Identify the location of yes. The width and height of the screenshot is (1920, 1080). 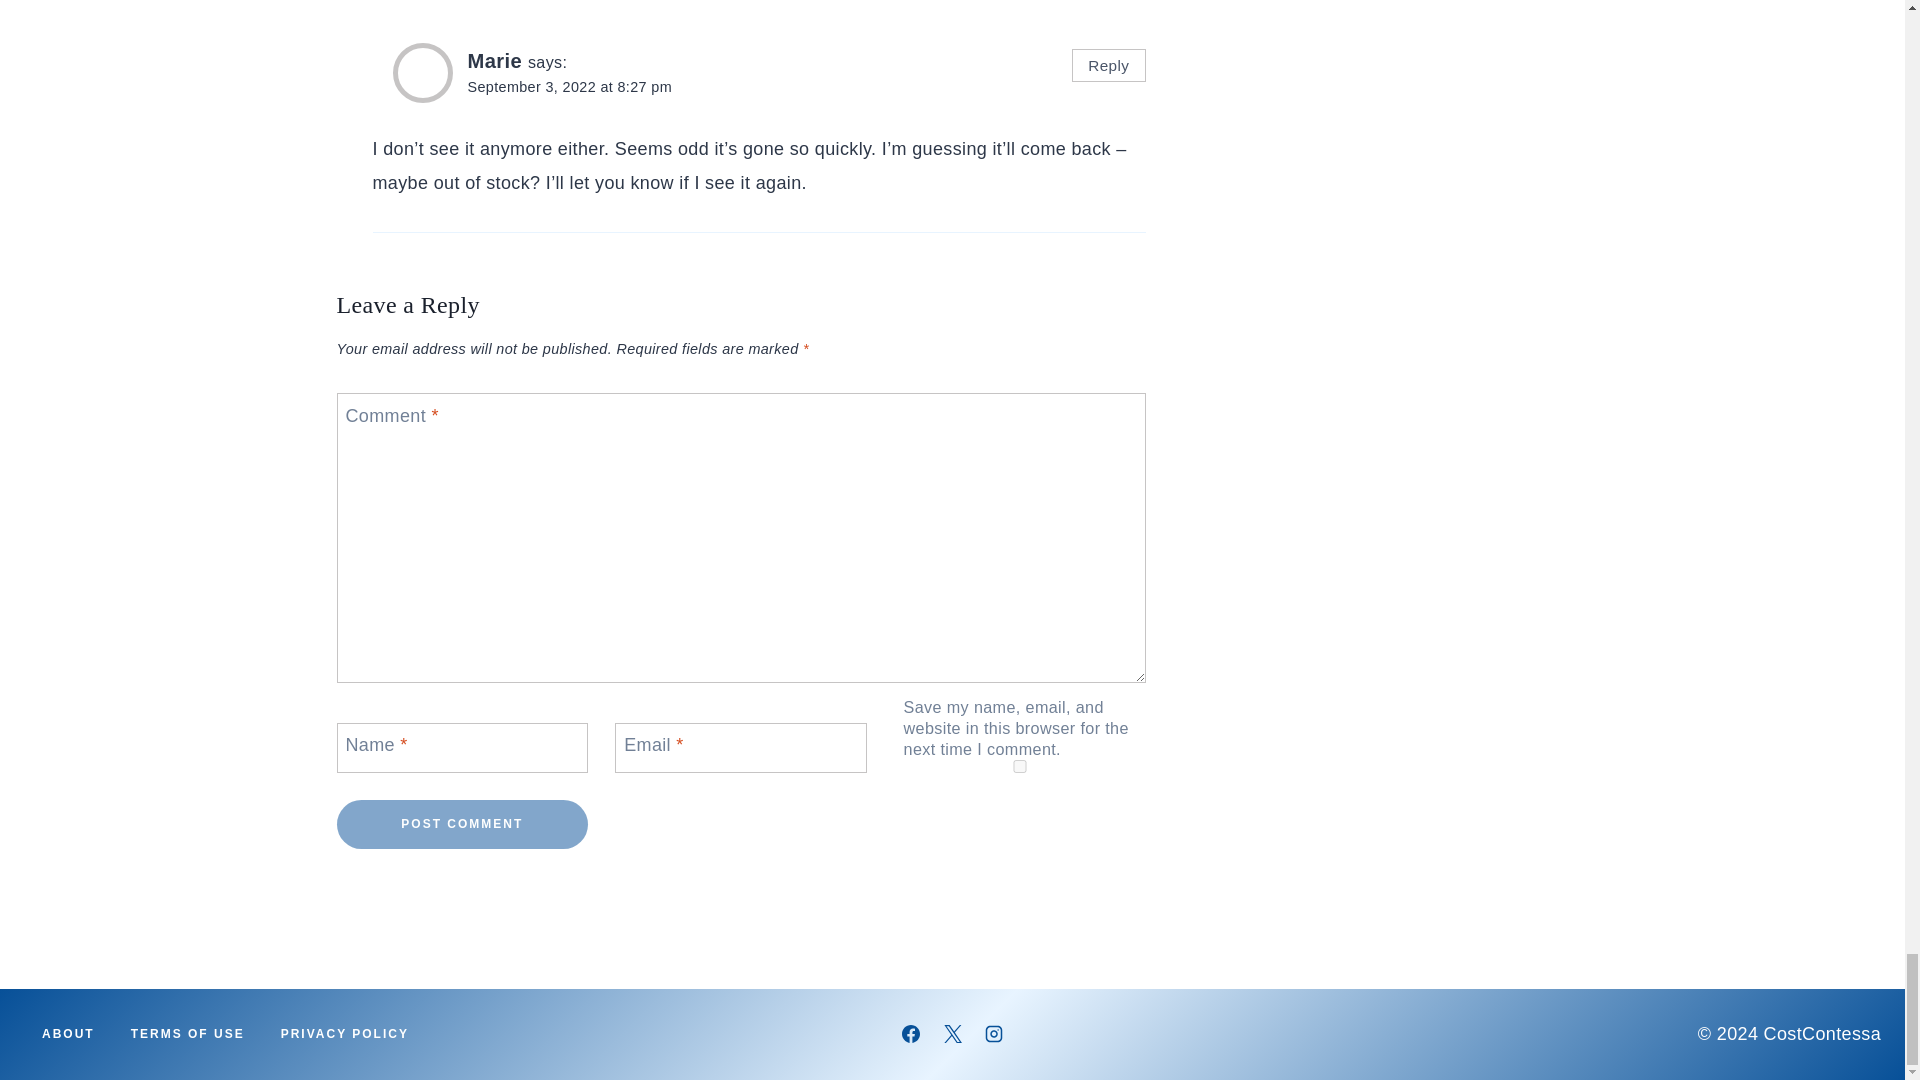
(1020, 766).